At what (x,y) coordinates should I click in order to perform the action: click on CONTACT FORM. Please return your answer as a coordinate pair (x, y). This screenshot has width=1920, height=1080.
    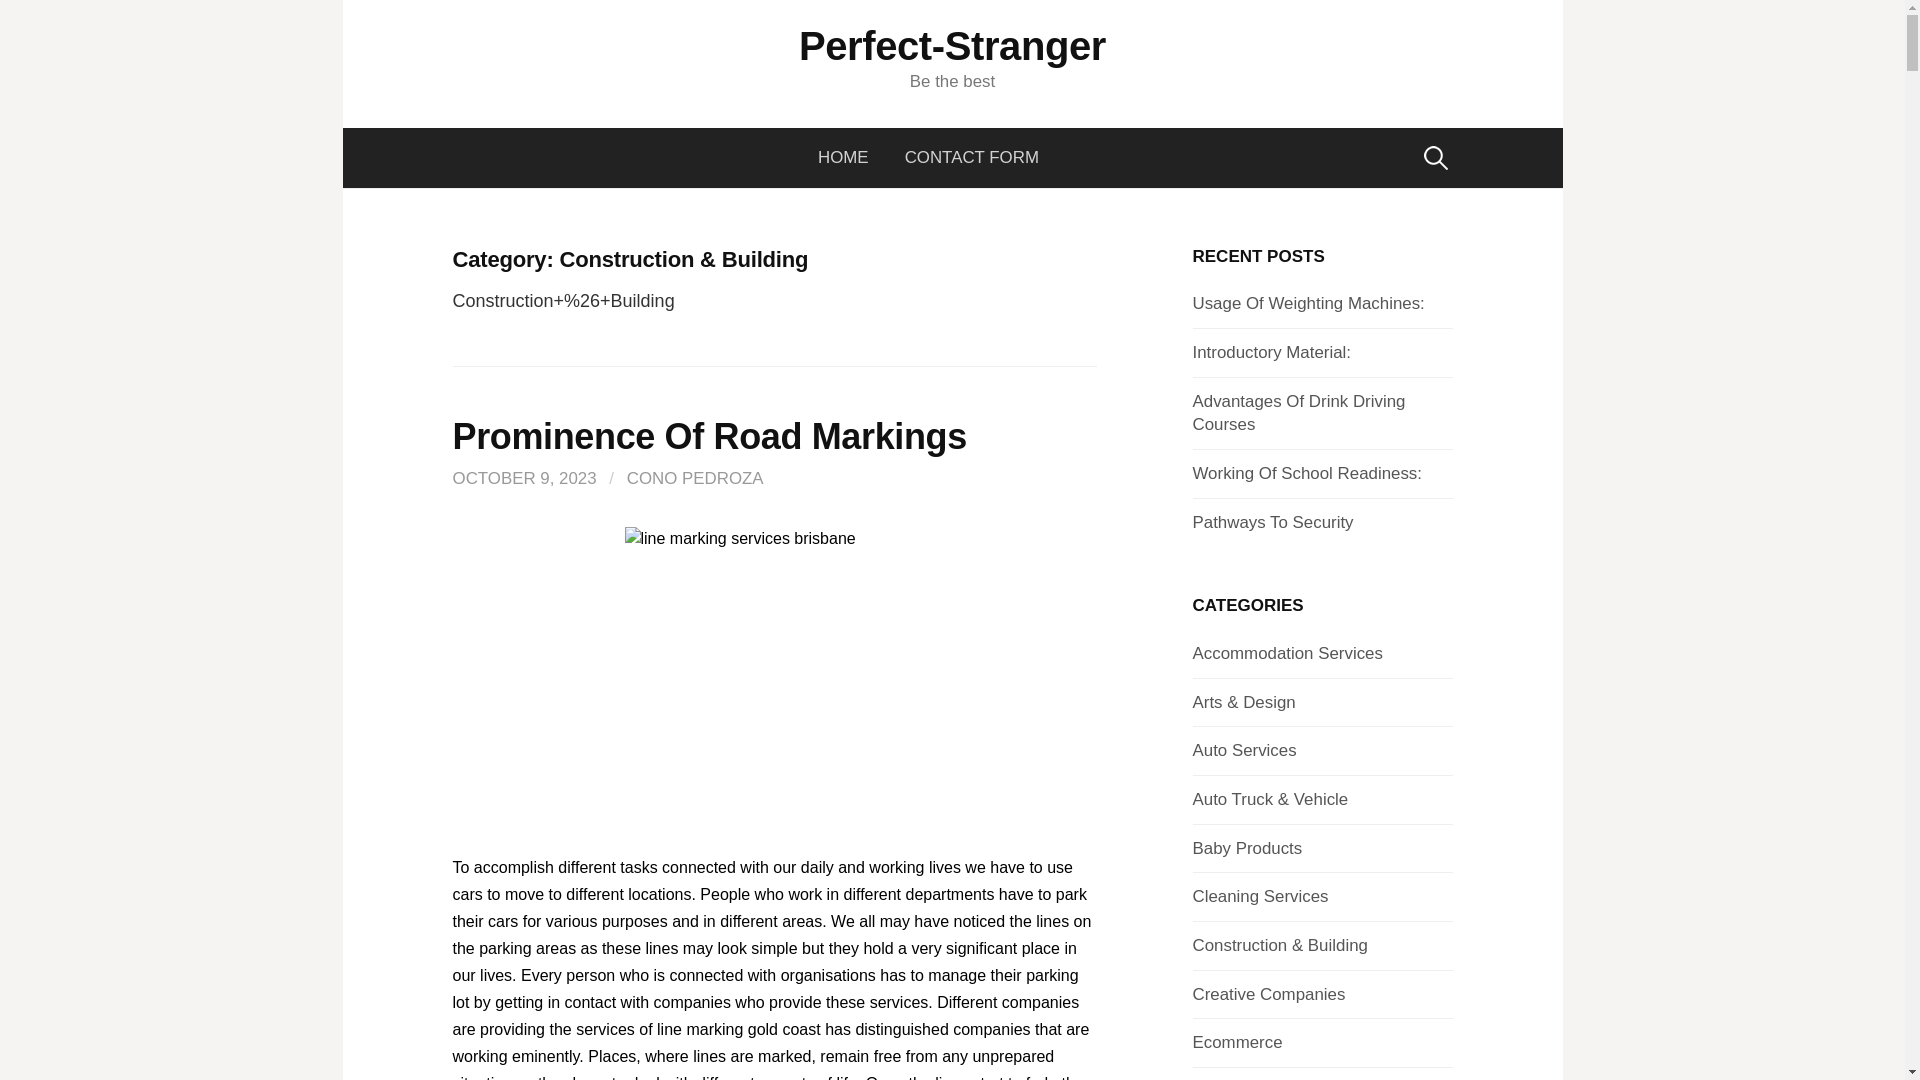
    Looking at the image, I should click on (972, 158).